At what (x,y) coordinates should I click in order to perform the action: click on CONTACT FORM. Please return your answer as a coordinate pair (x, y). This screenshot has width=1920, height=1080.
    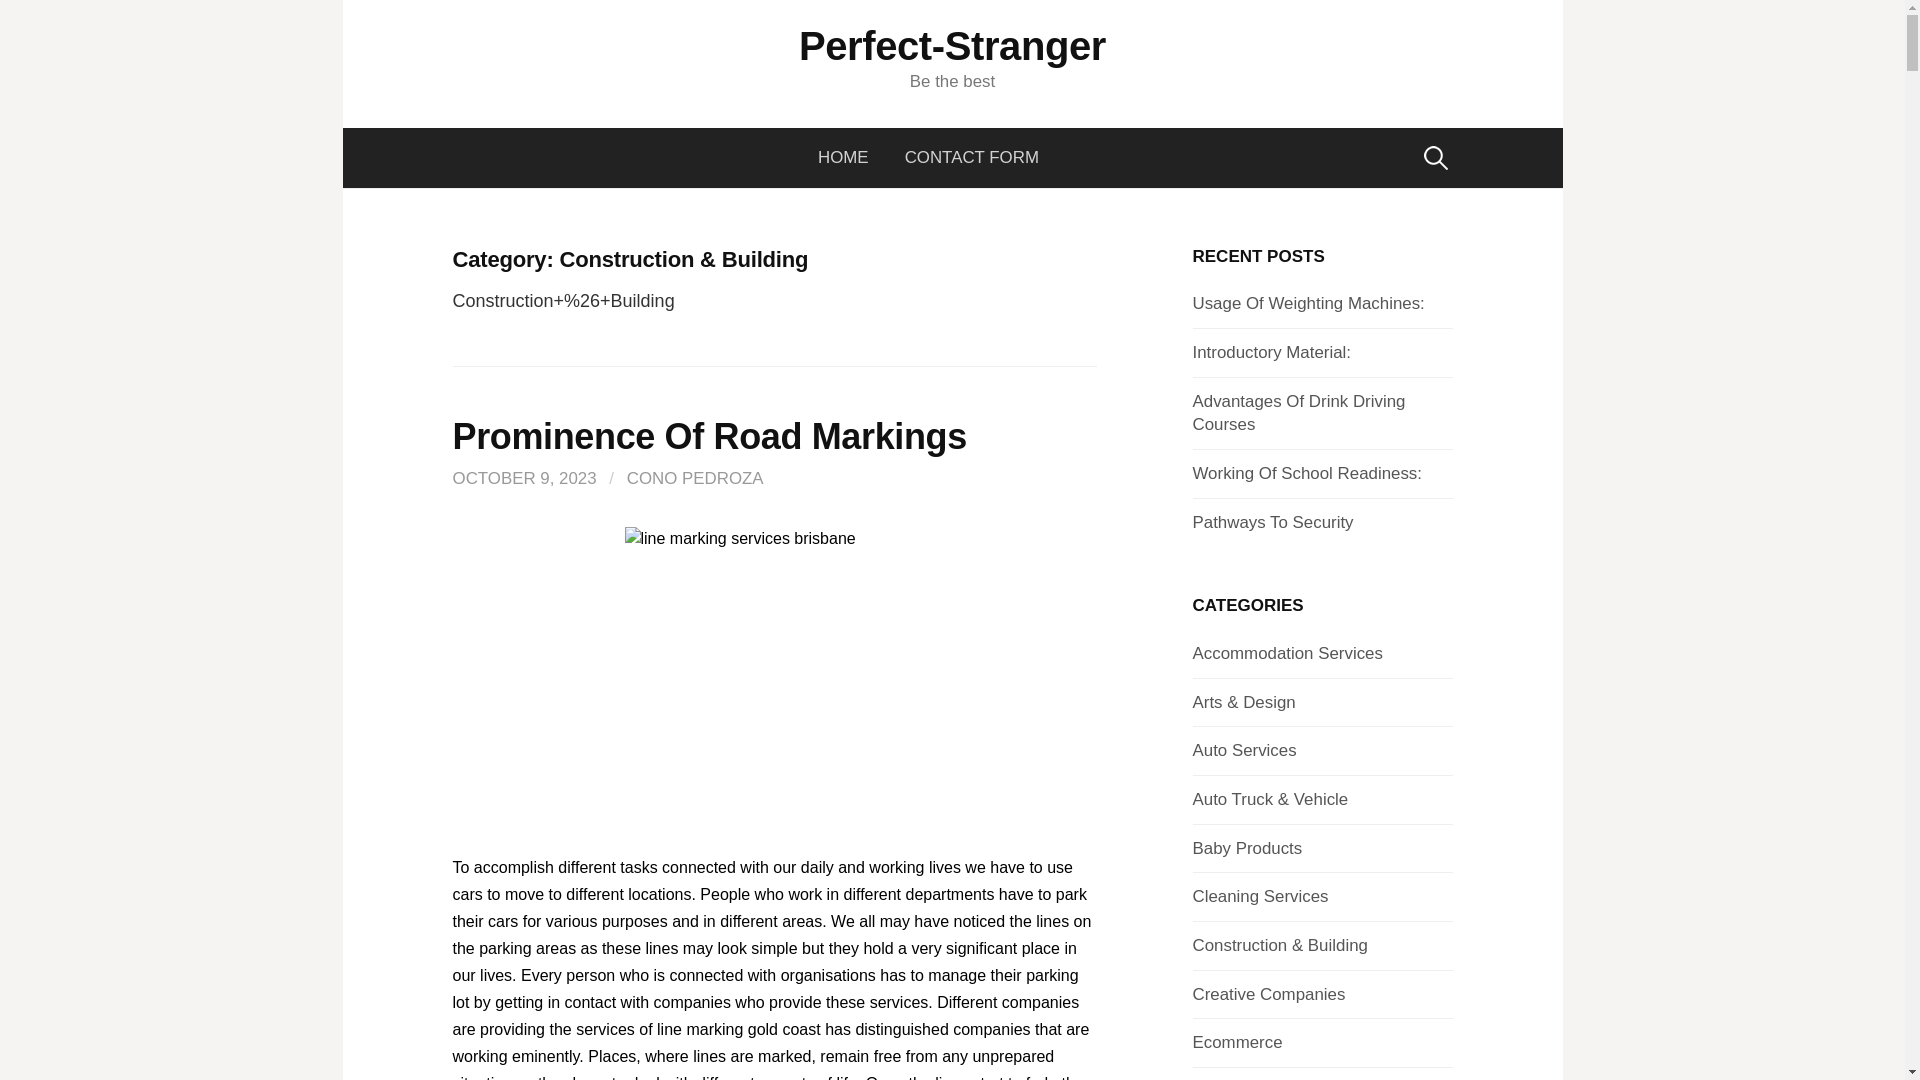
    Looking at the image, I should click on (972, 158).